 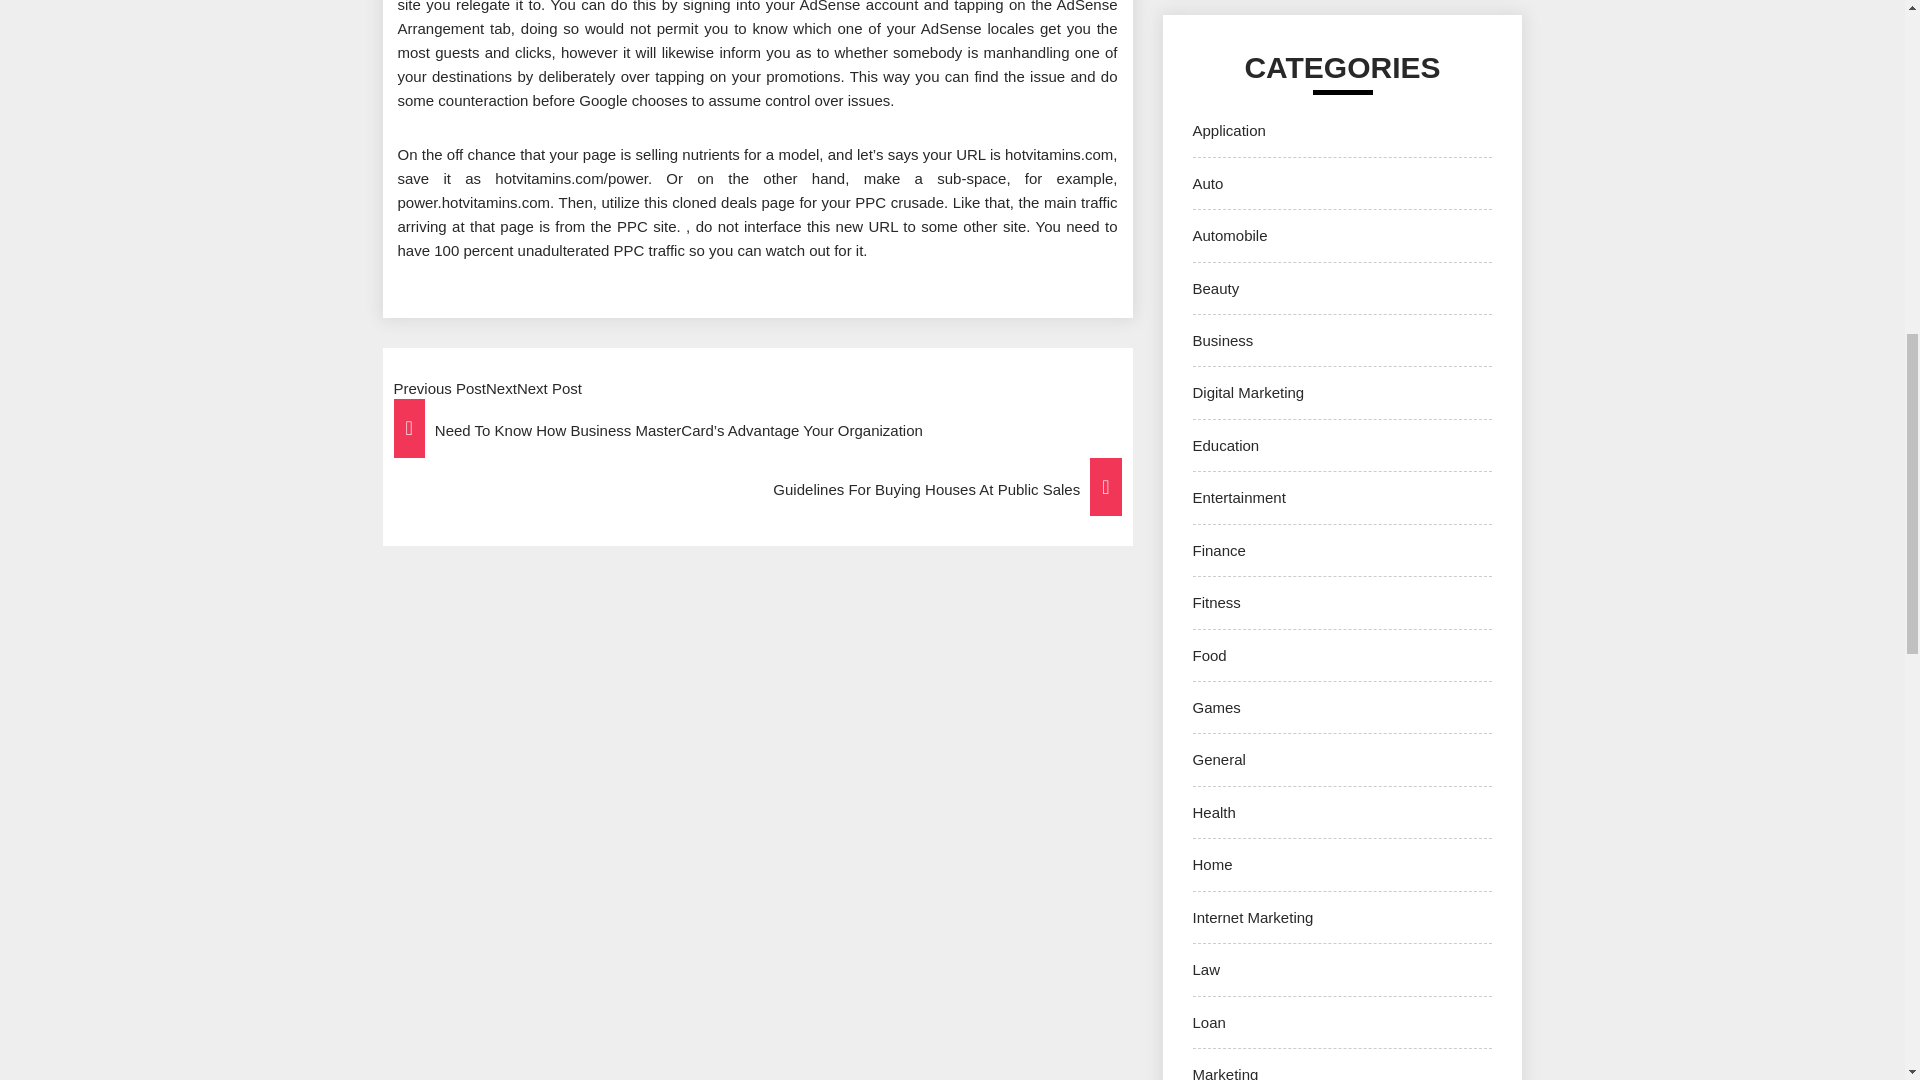 I want to click on Law, so click(x=1206, y=970).